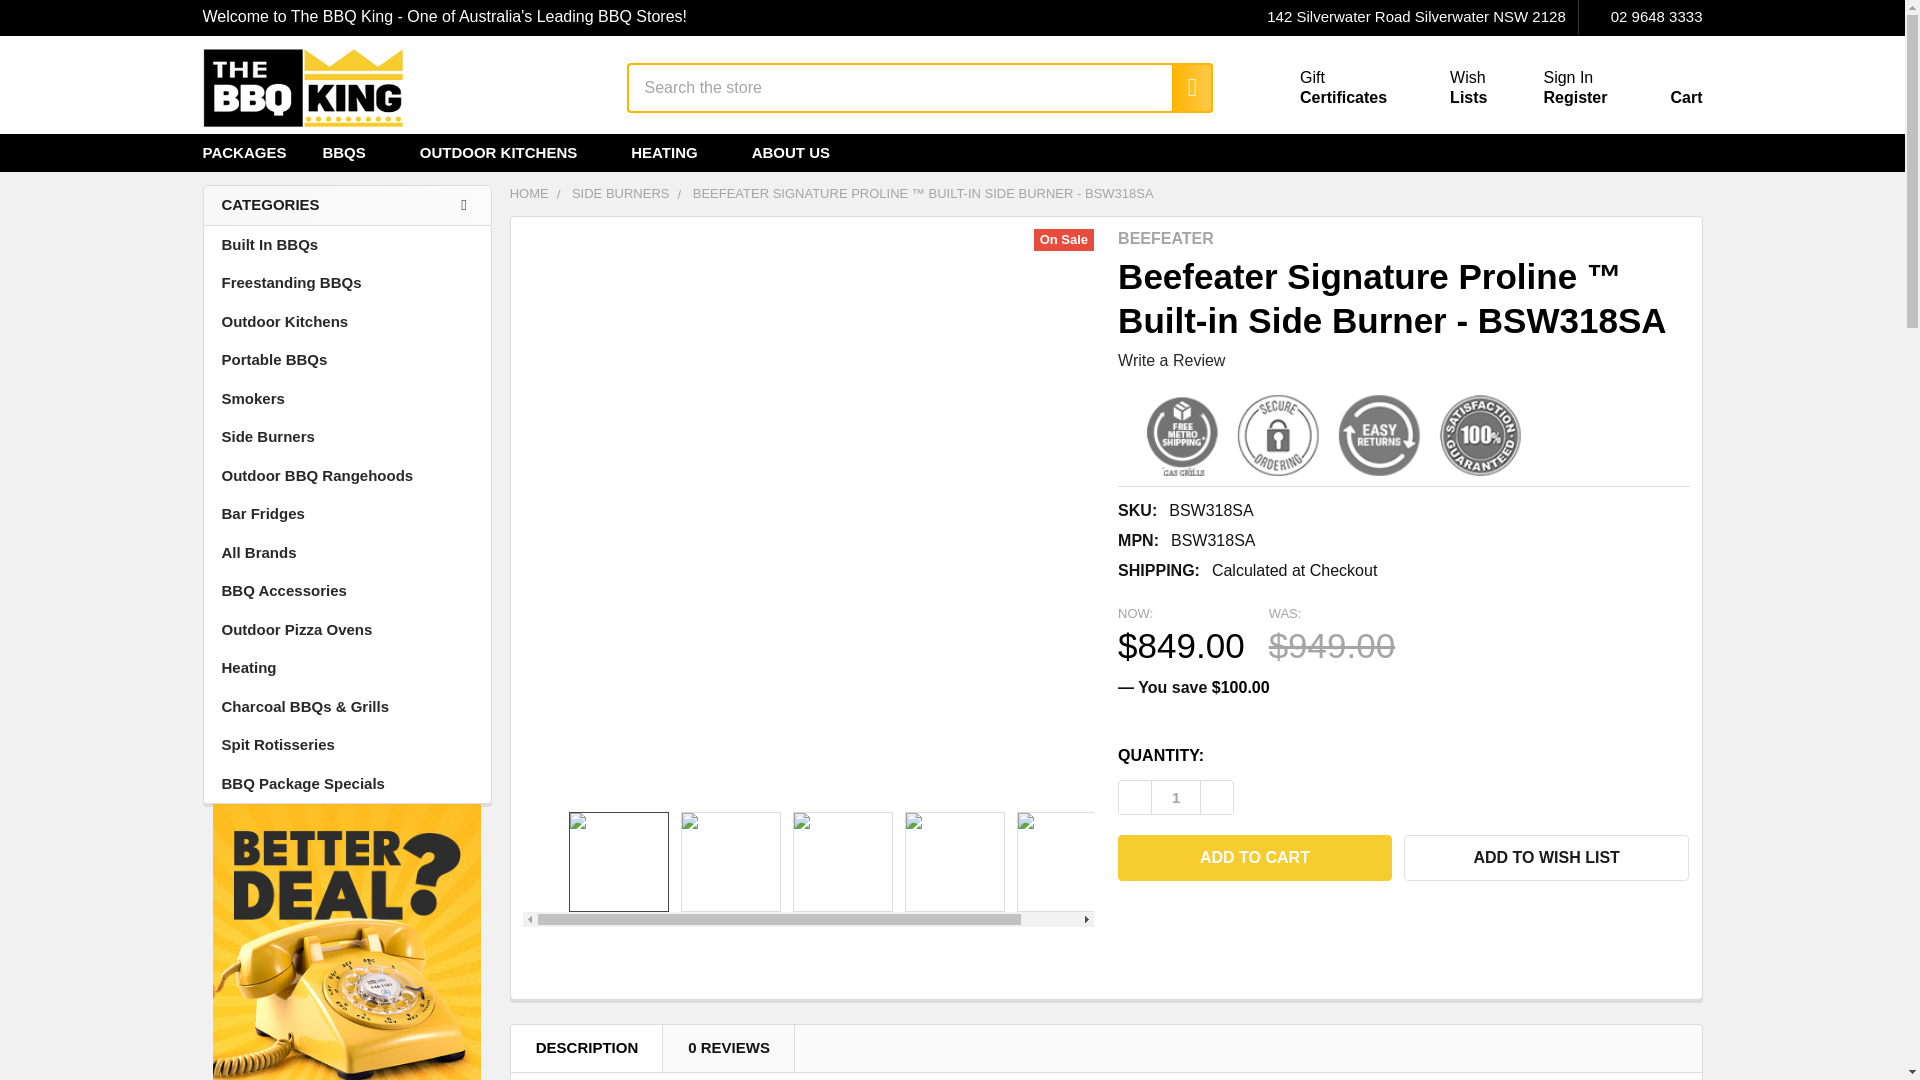 Image resolution: width=1920 pixels, height=1080 pixels. What do you see at coordinates (1320, 88) in the screenshot?
I see `02 9648 3333` at bounding box center [1320, 88].